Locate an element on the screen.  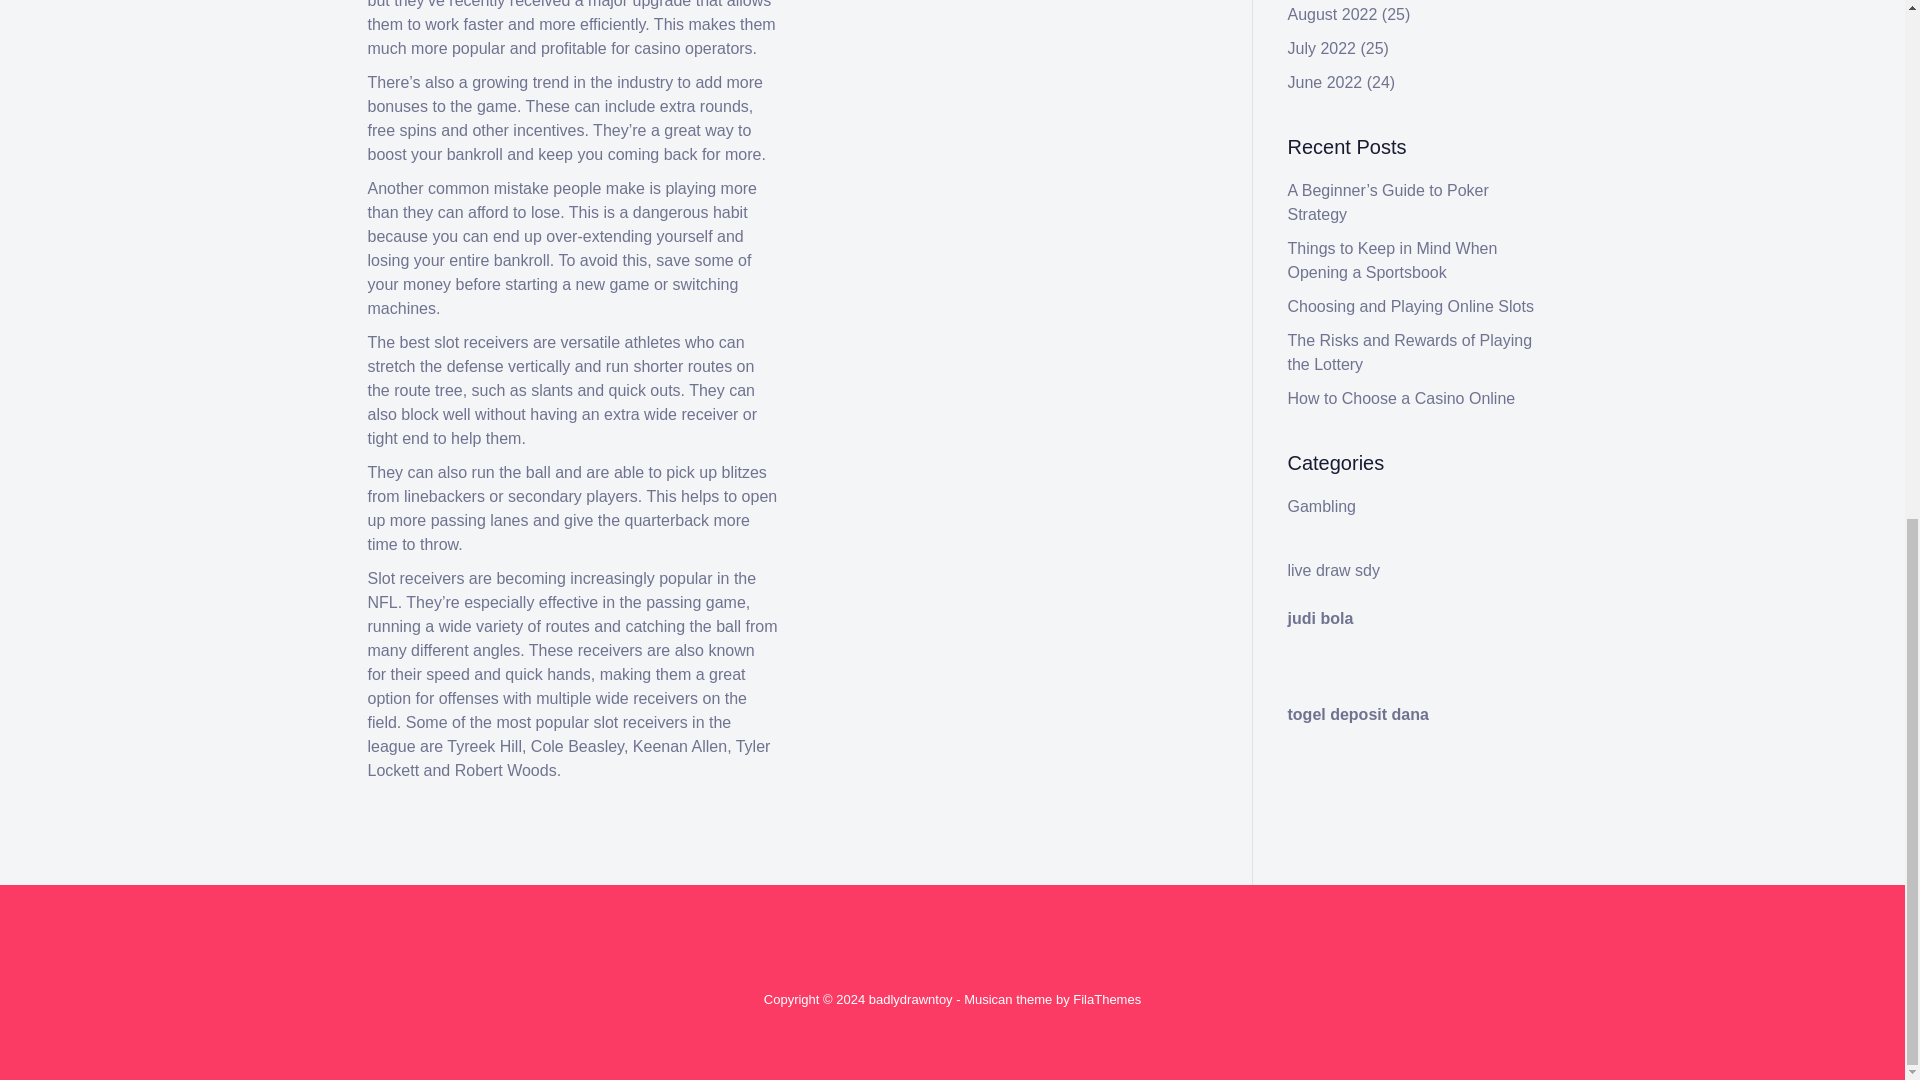
July 2022 is located at coordinates (1322, 48).